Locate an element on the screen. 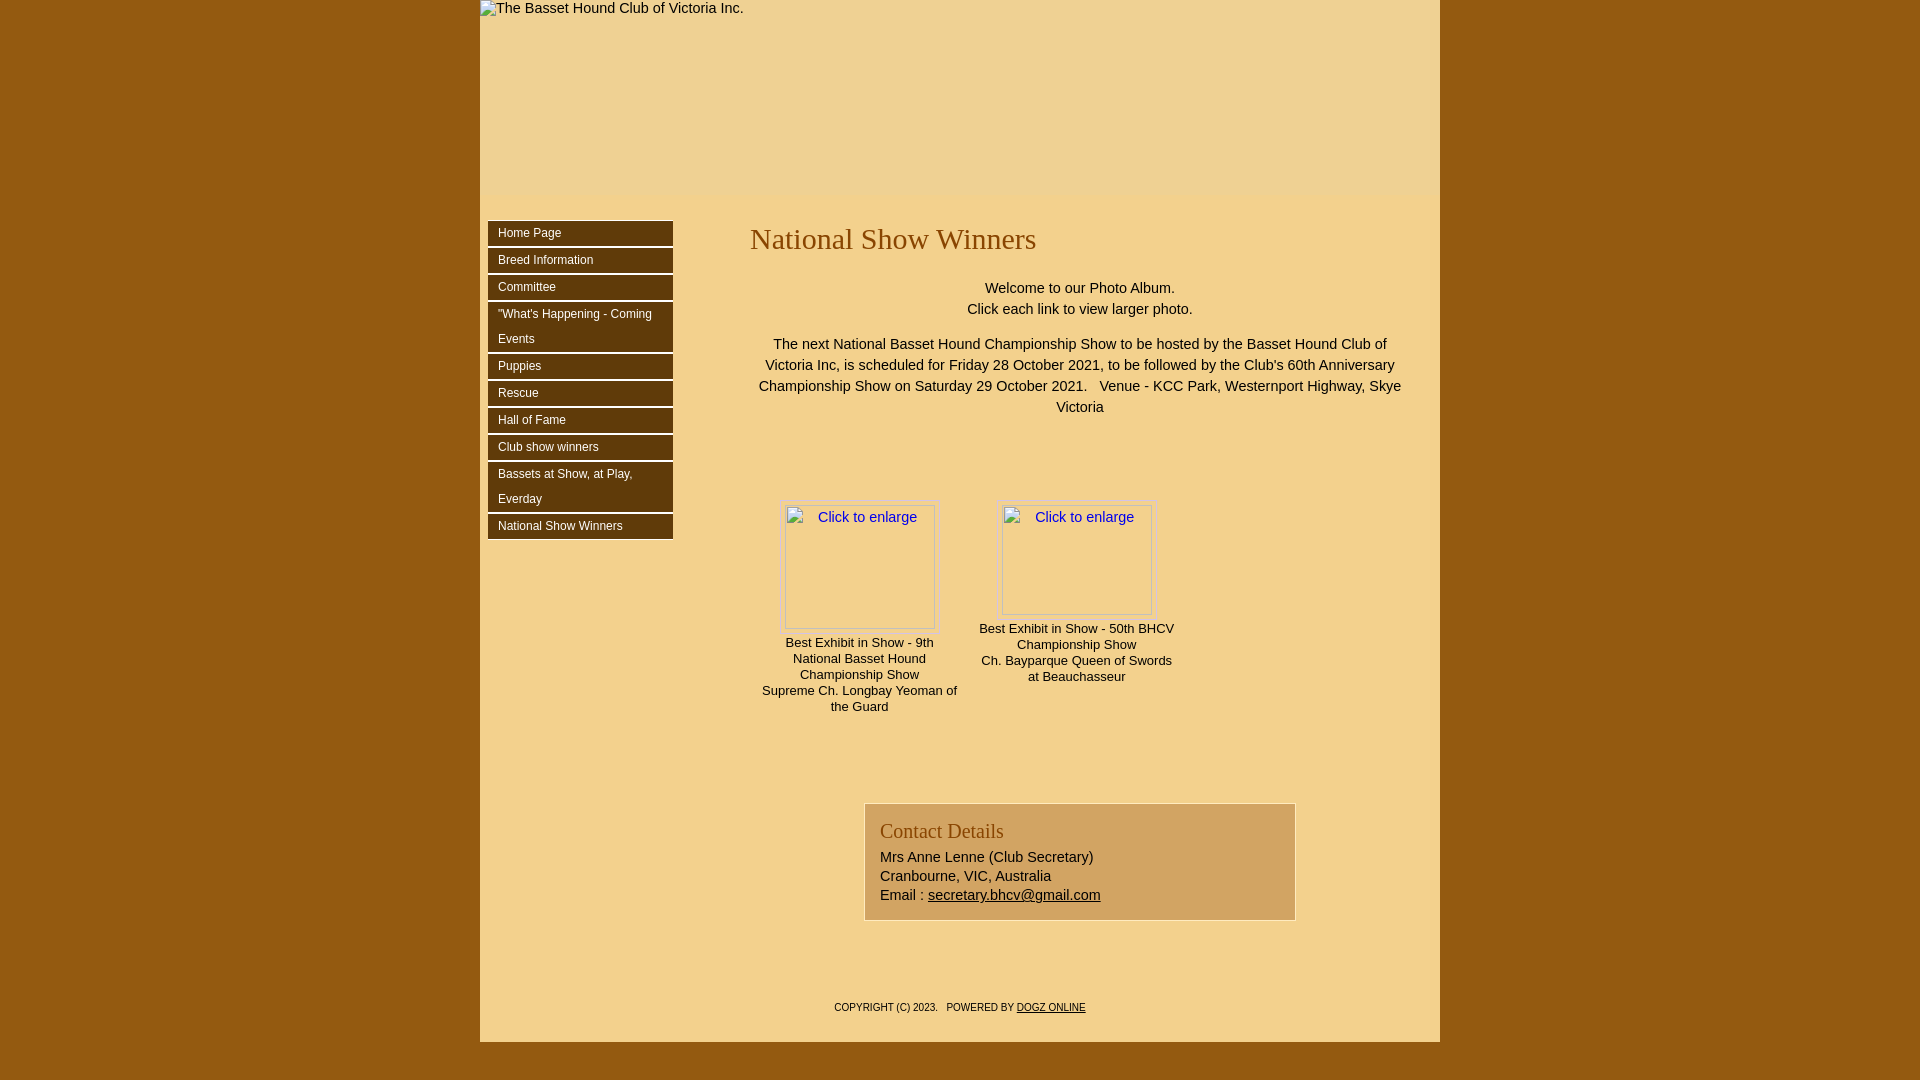 The width and height of the screenshot is (1920, 1080). National Show Winners is located at coordinates (586, 526).